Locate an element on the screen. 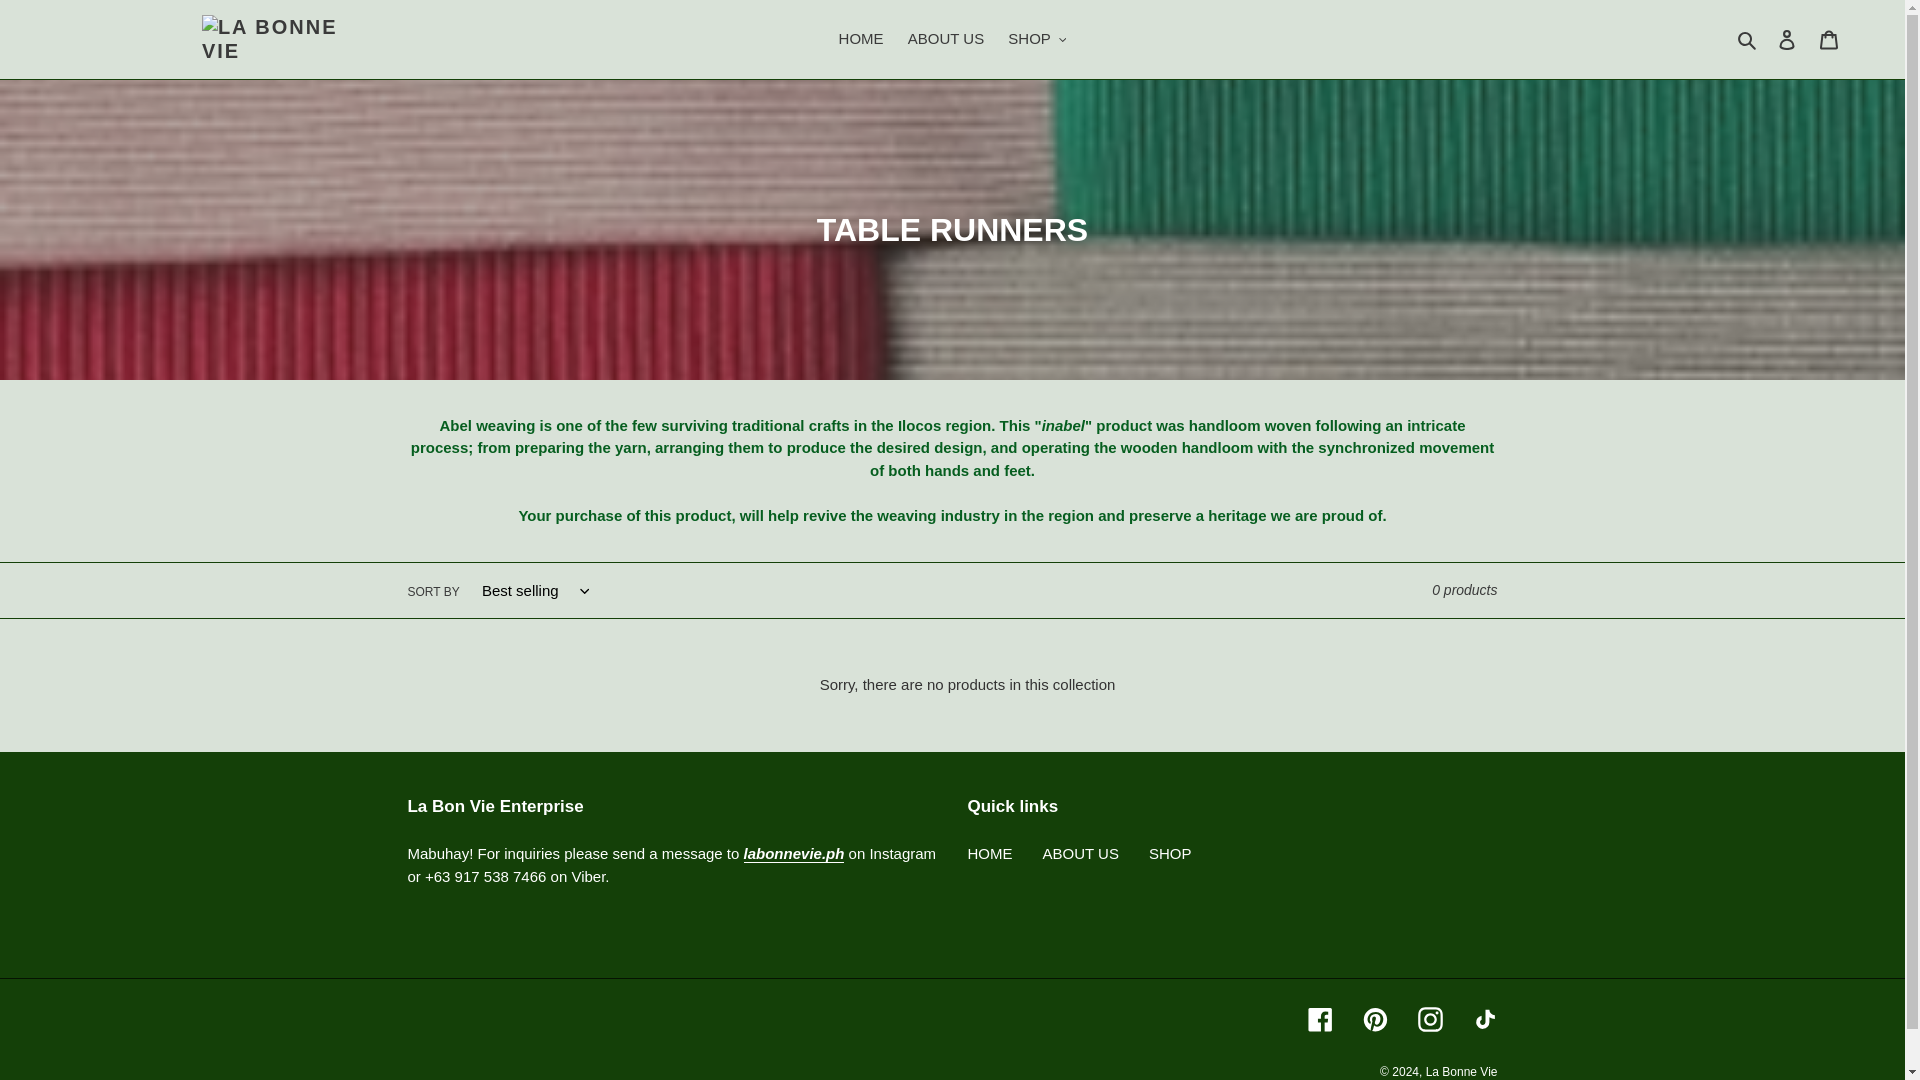 The height and width of the screenshot is (1080, 1920). HOME is located at coordinates (862, 39).